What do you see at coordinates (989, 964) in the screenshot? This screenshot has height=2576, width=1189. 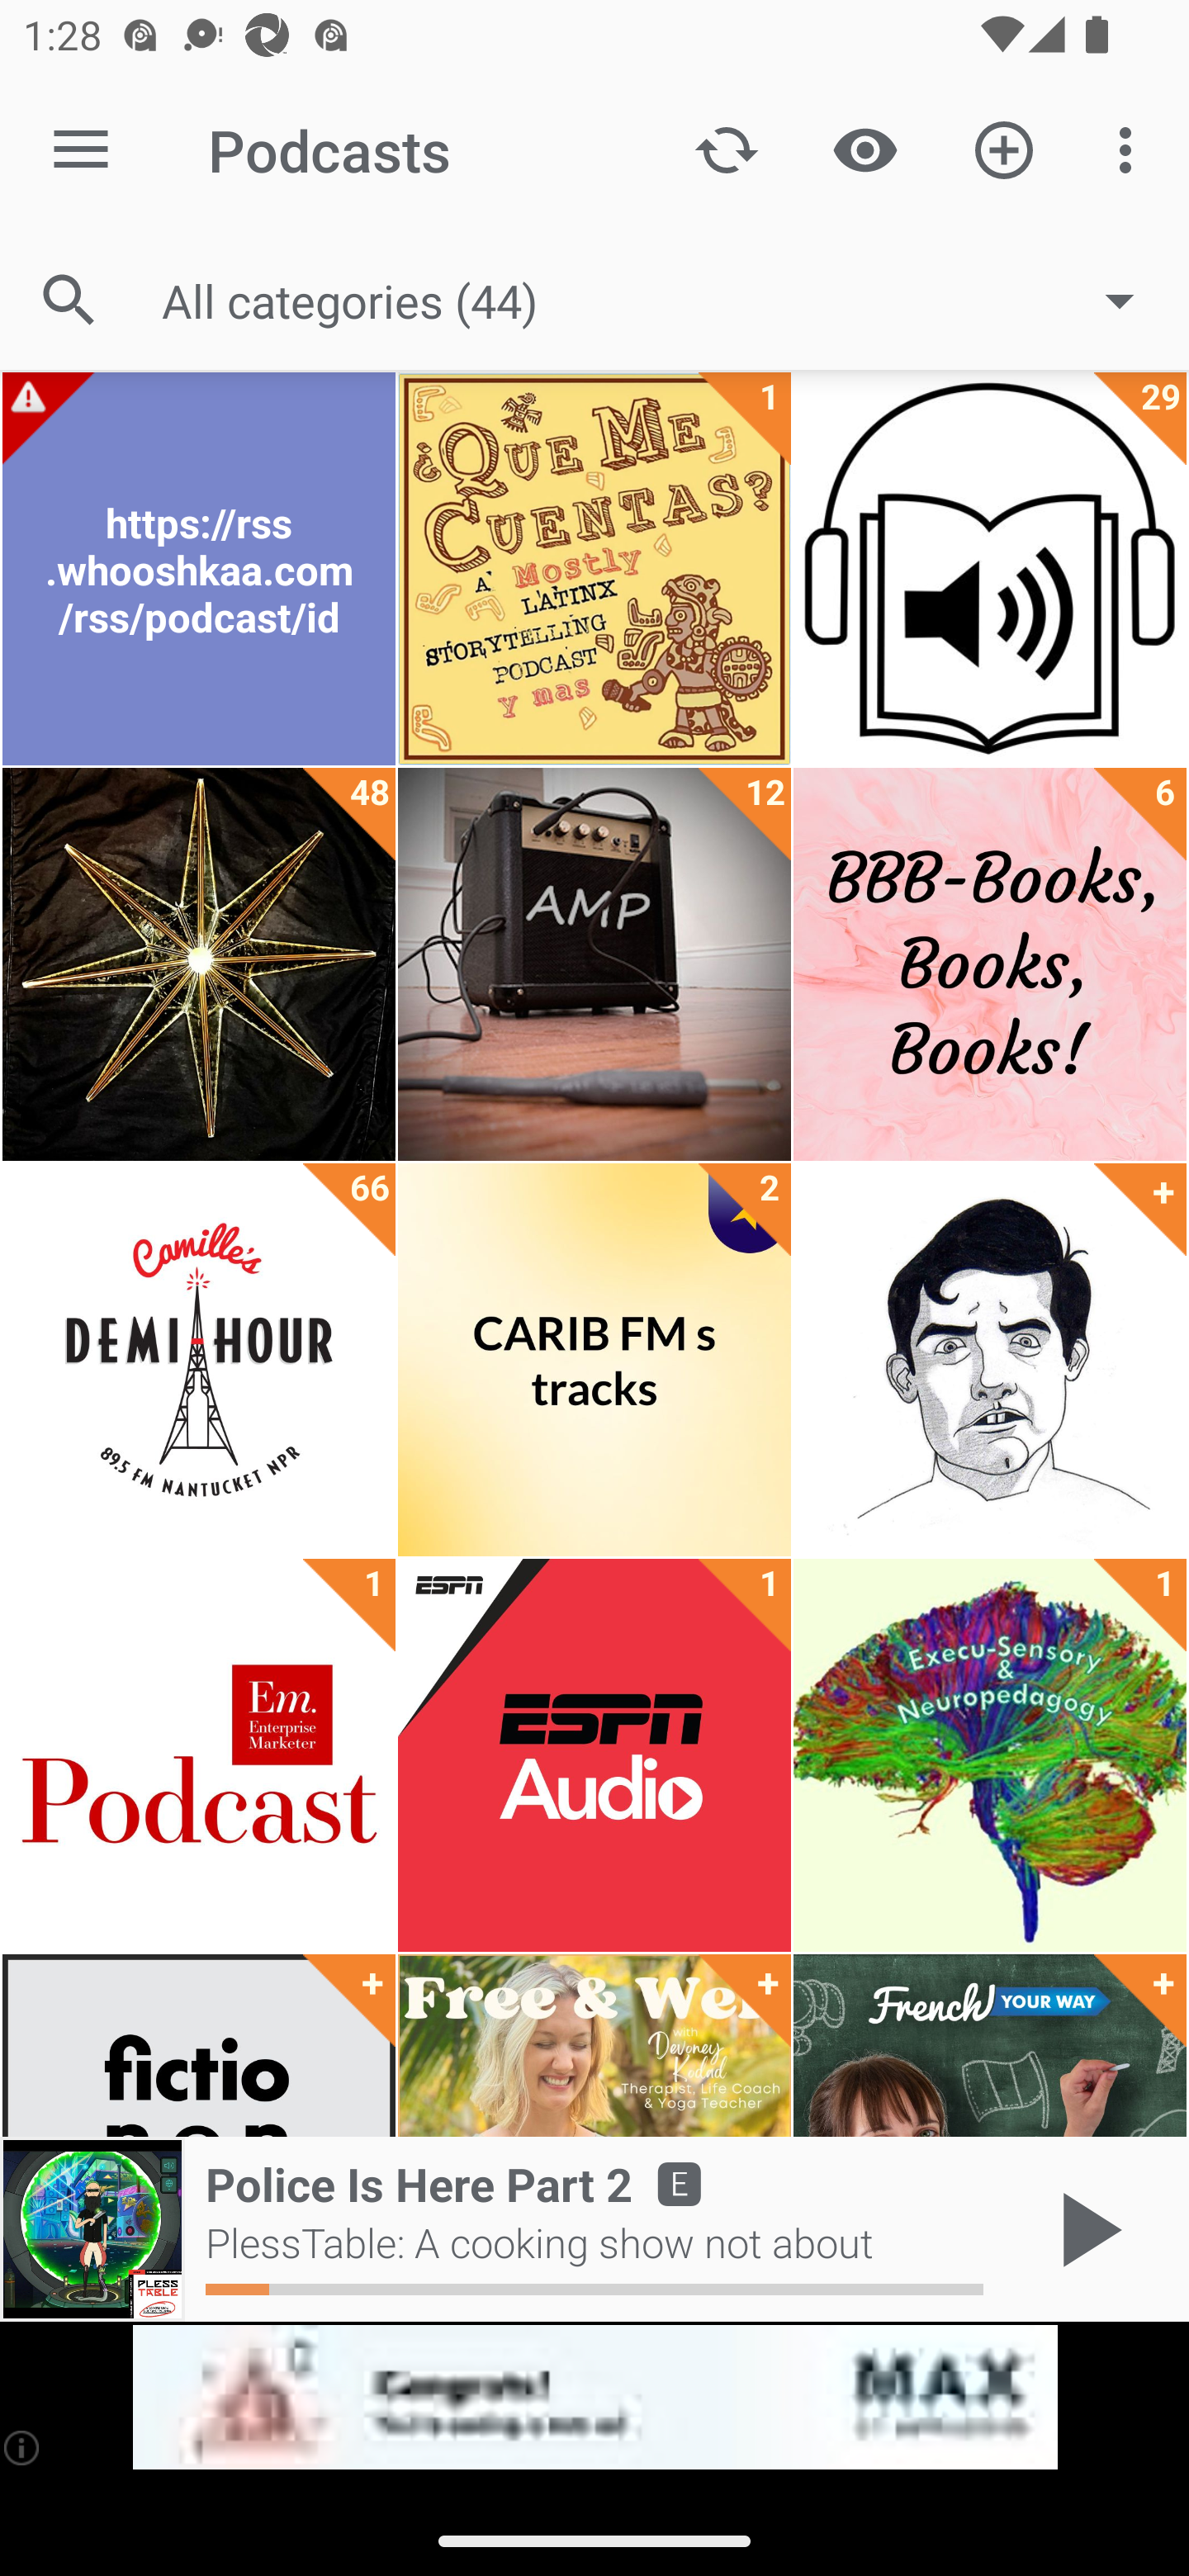 I see `BBB-Books, Books, Books! 6` at bounding box center [989, 964].